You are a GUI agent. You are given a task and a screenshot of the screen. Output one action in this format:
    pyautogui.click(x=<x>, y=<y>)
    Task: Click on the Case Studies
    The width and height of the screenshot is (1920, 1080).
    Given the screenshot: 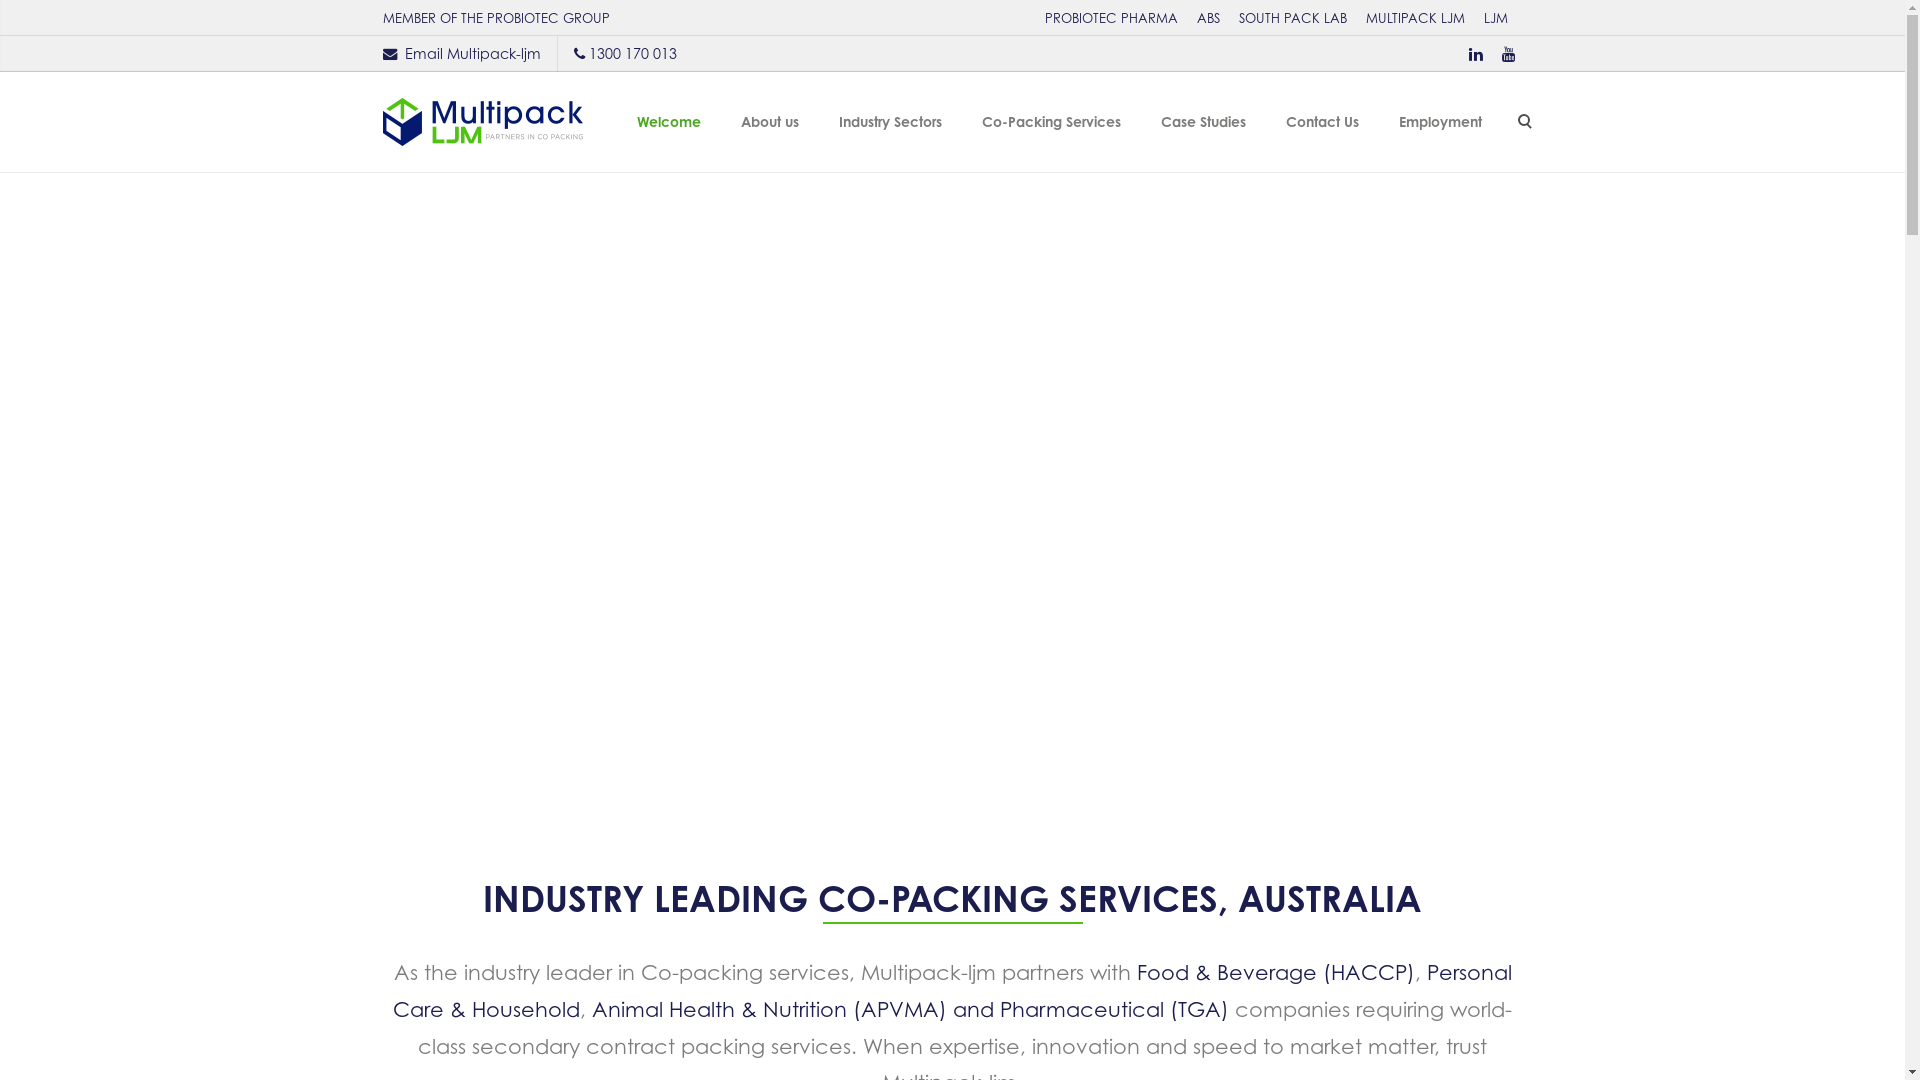 What is the action you would take?
    pyautogui.click(x=1202, y=122)
    